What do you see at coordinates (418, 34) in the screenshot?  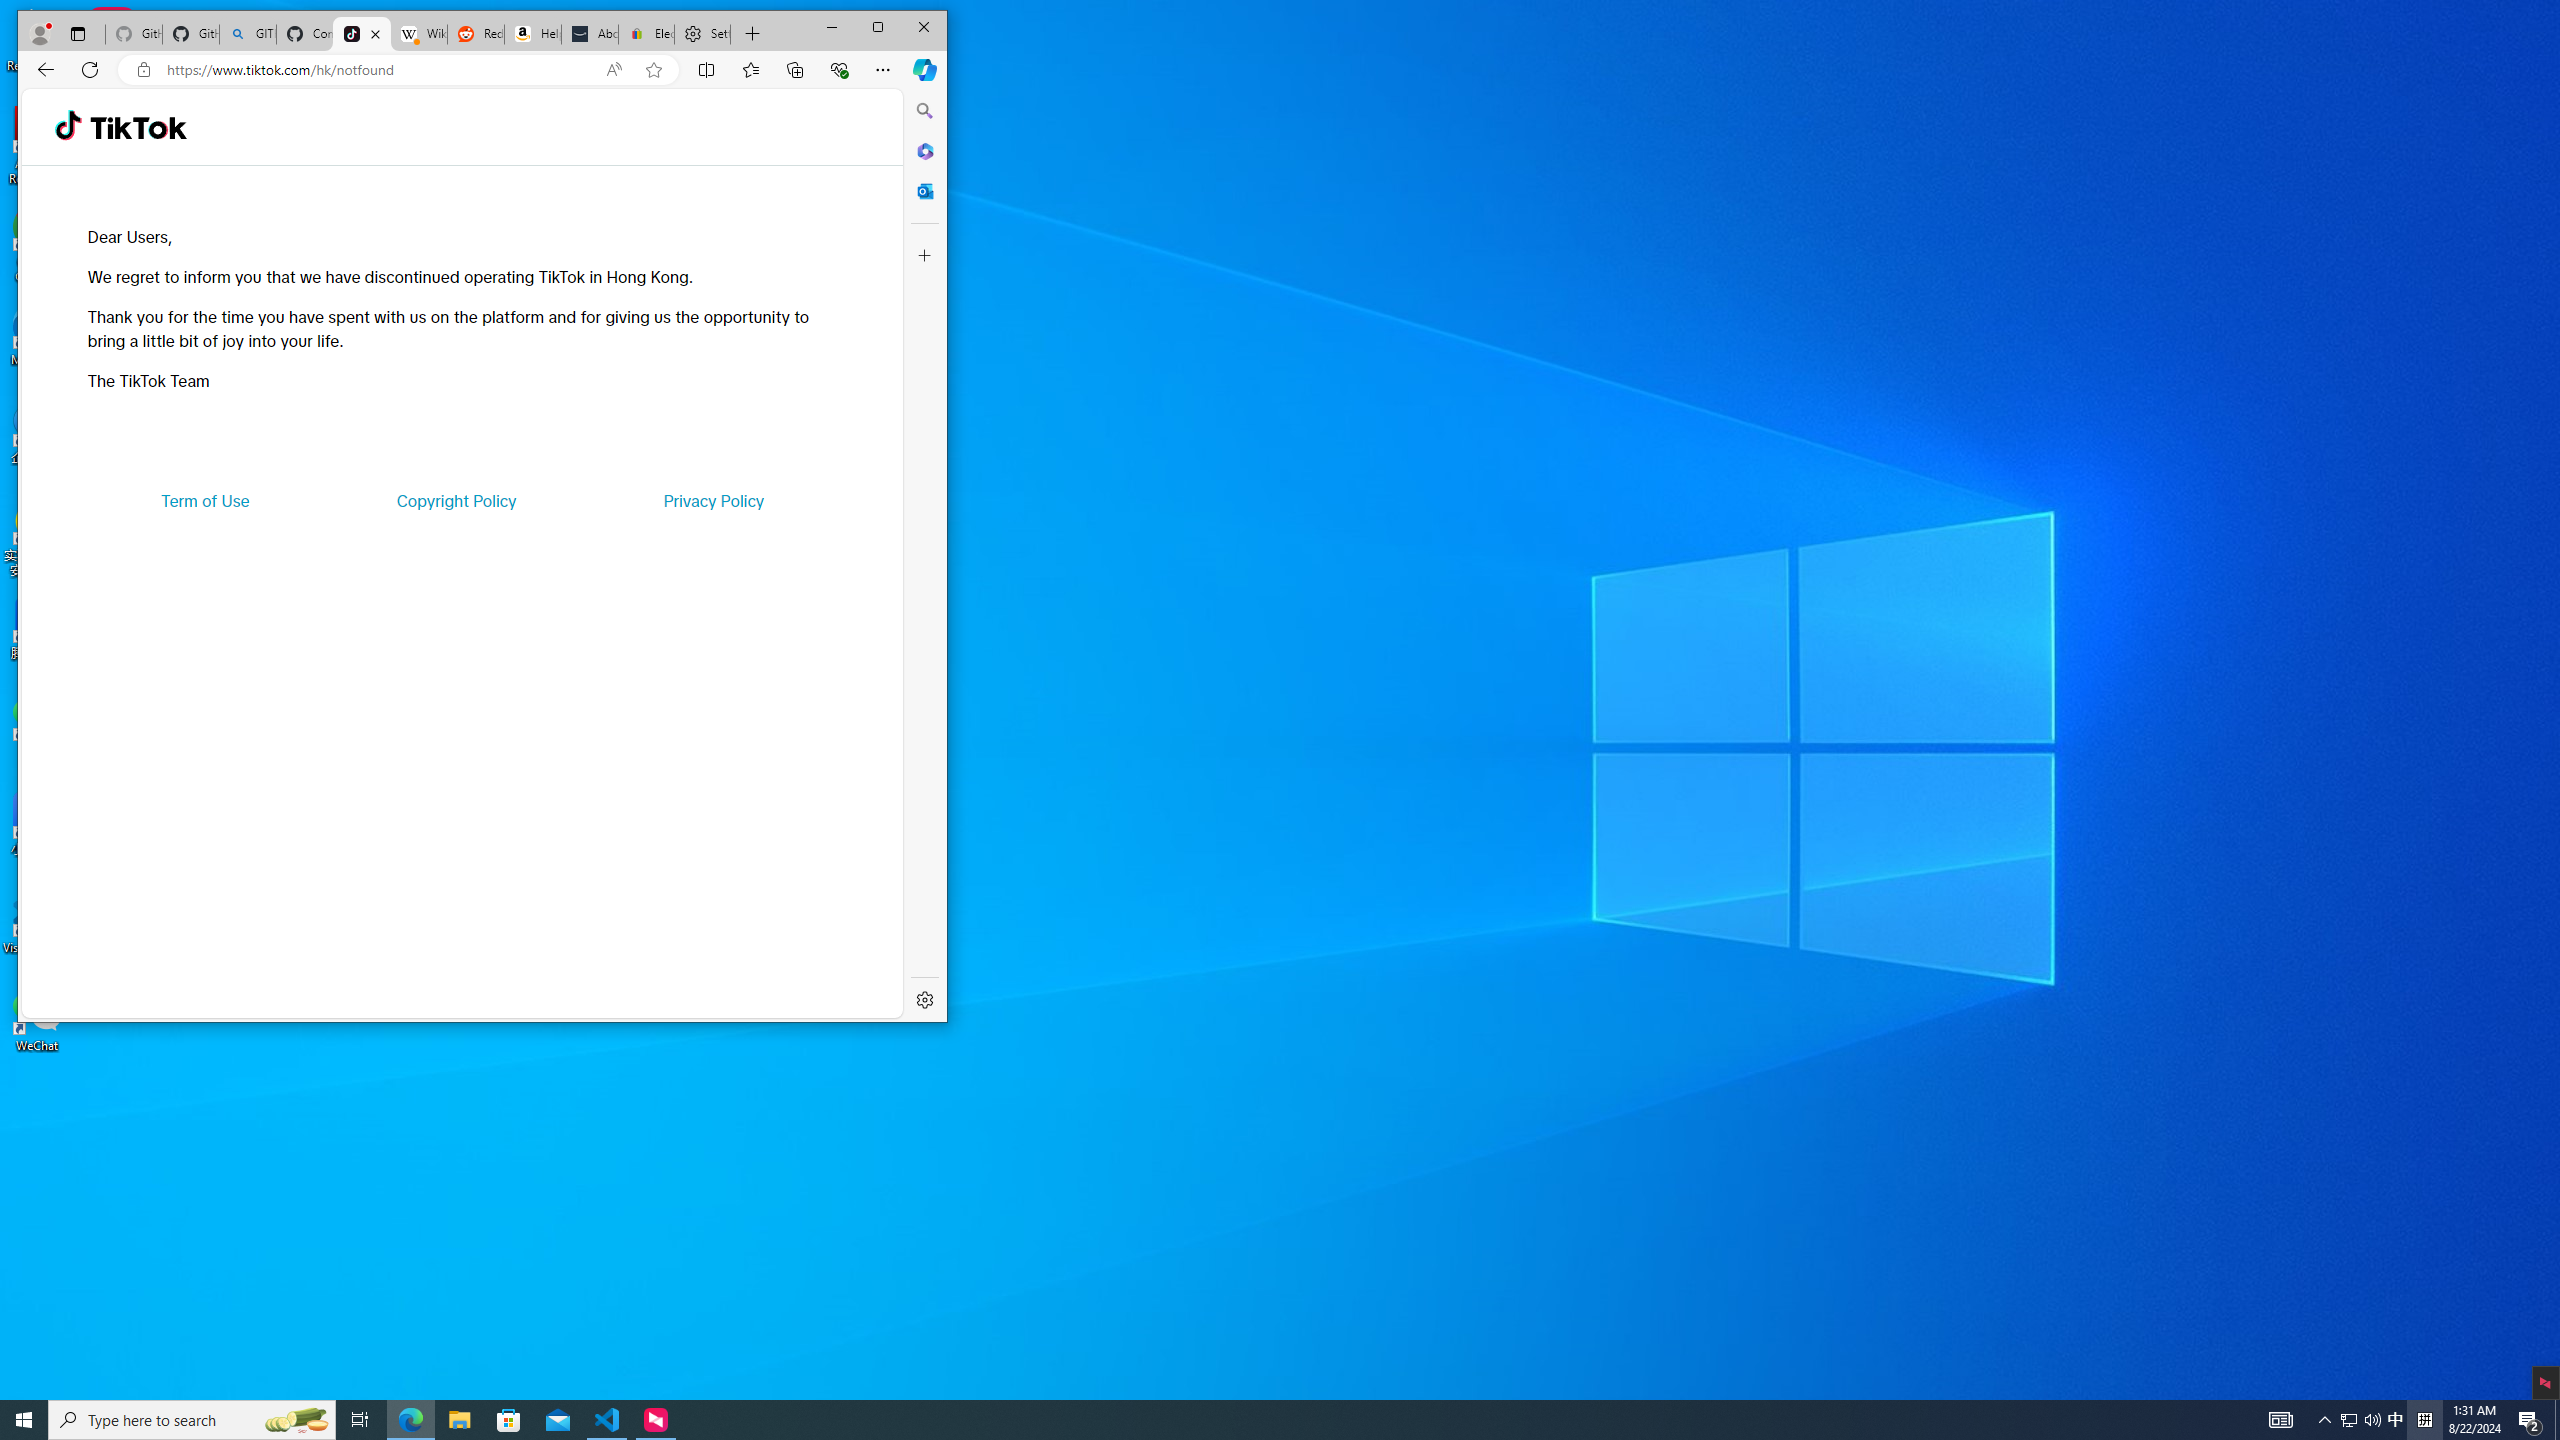 I see `Wikipedia, the free encyclopedia` at bounding box center [418, 34].